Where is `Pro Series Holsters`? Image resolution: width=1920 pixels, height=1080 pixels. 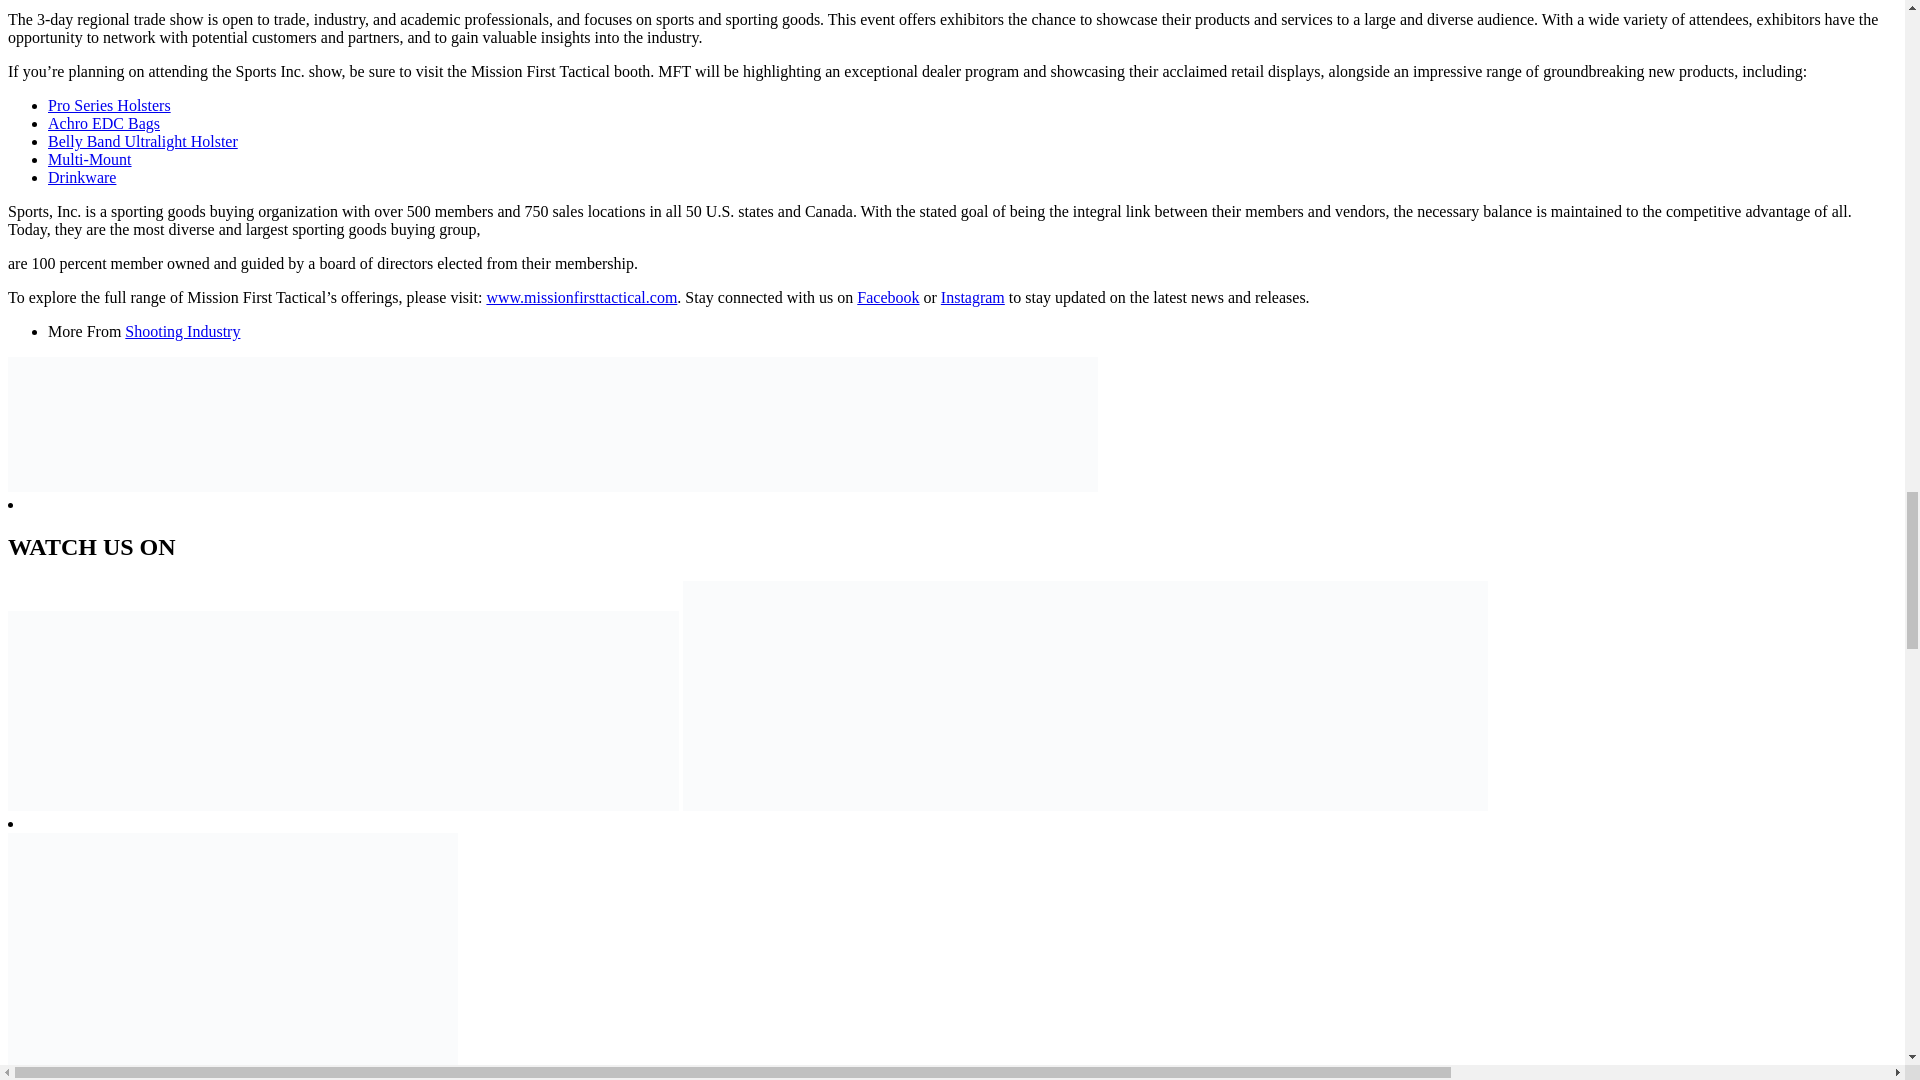 Pro Series Holsters is located at coordinates (109, 106).